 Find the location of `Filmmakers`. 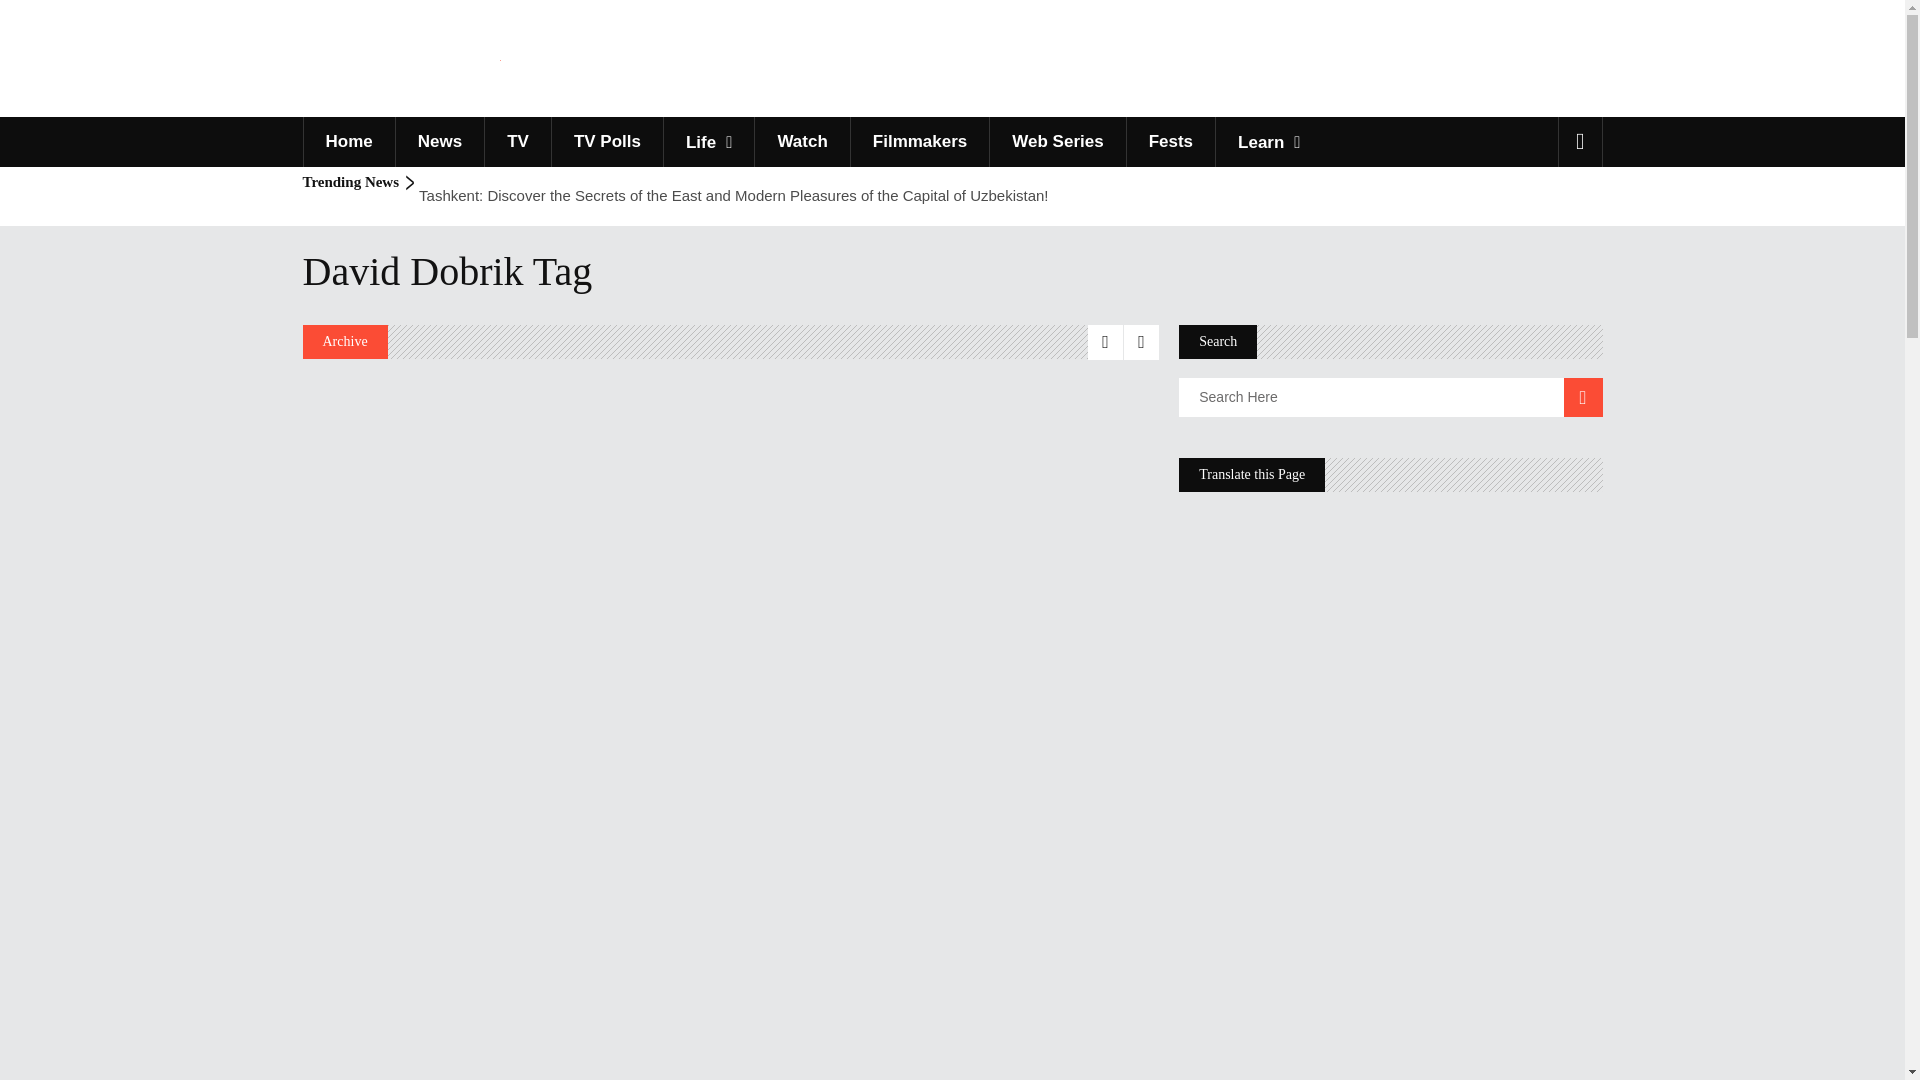

Filmmakers is located at coordinates (920, 142).